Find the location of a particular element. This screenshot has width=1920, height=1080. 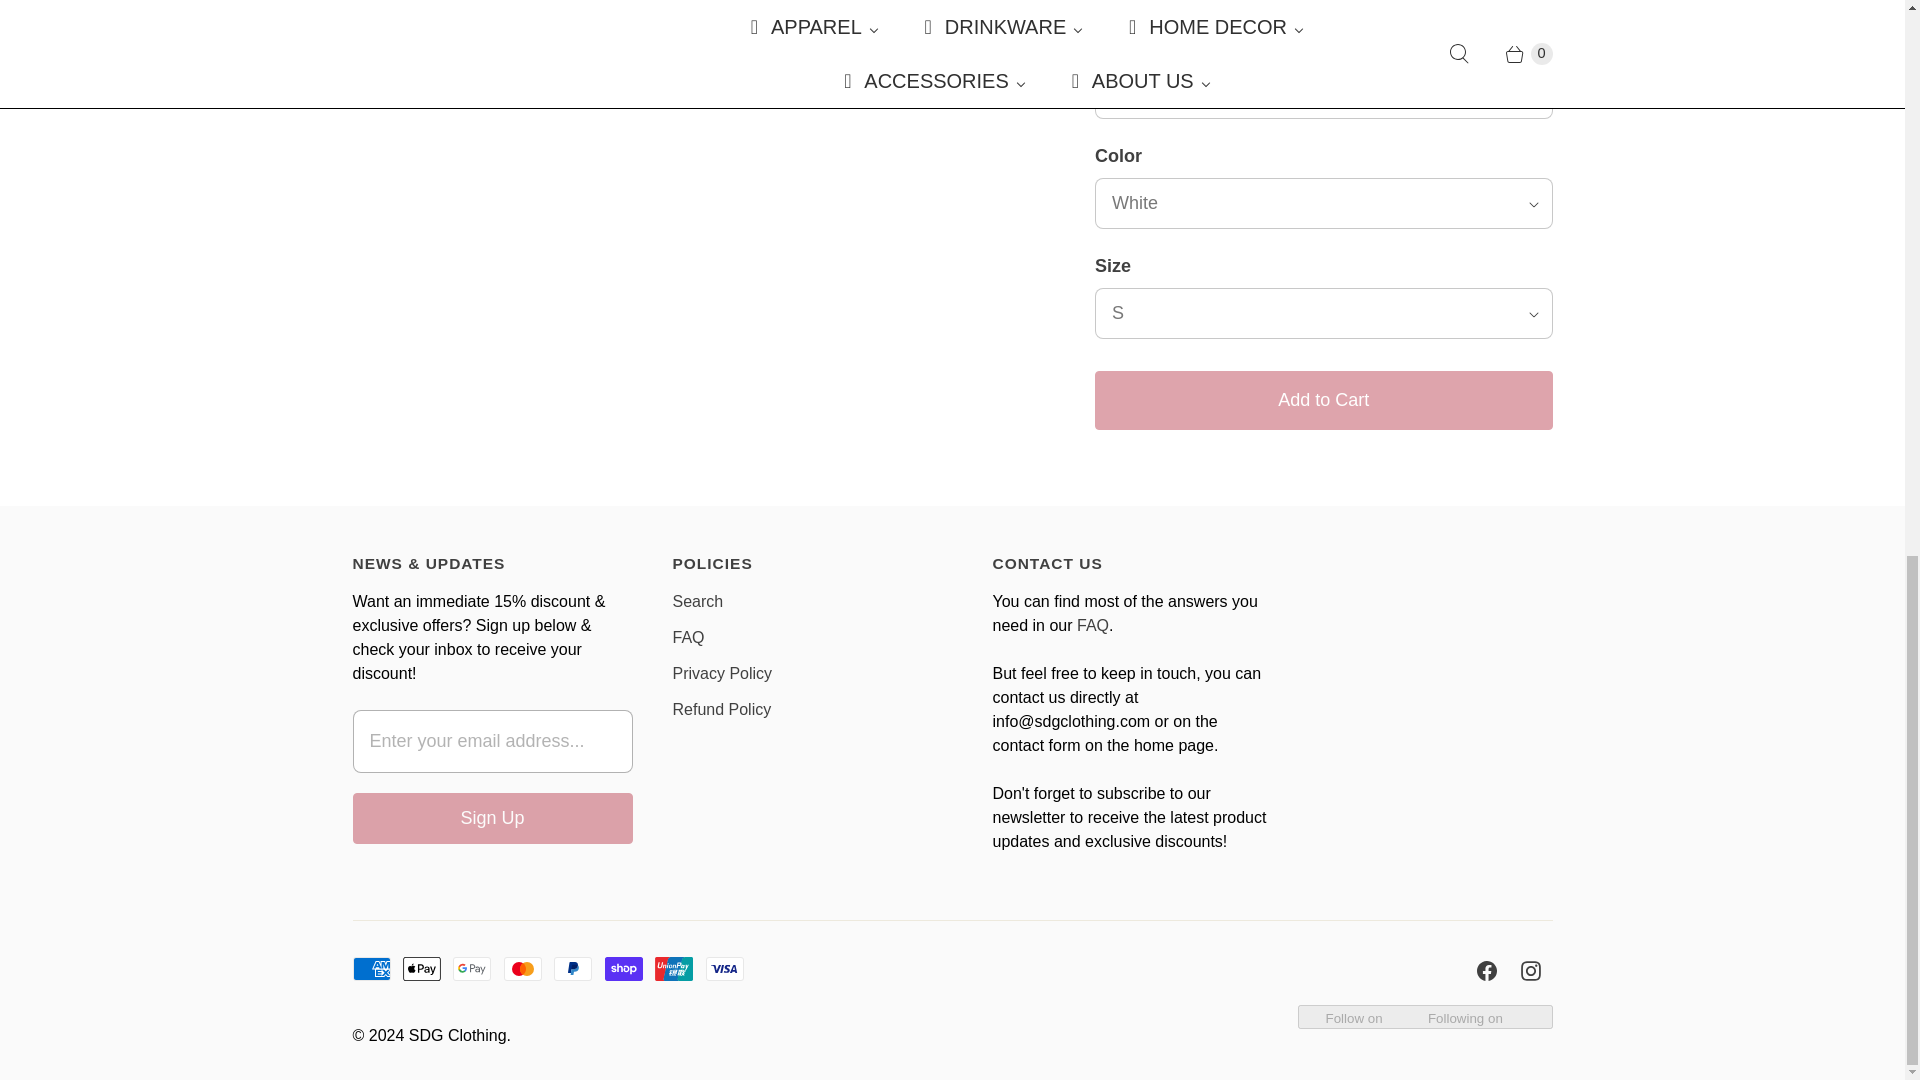

Shop Pay is located at coordinates (624, 968).